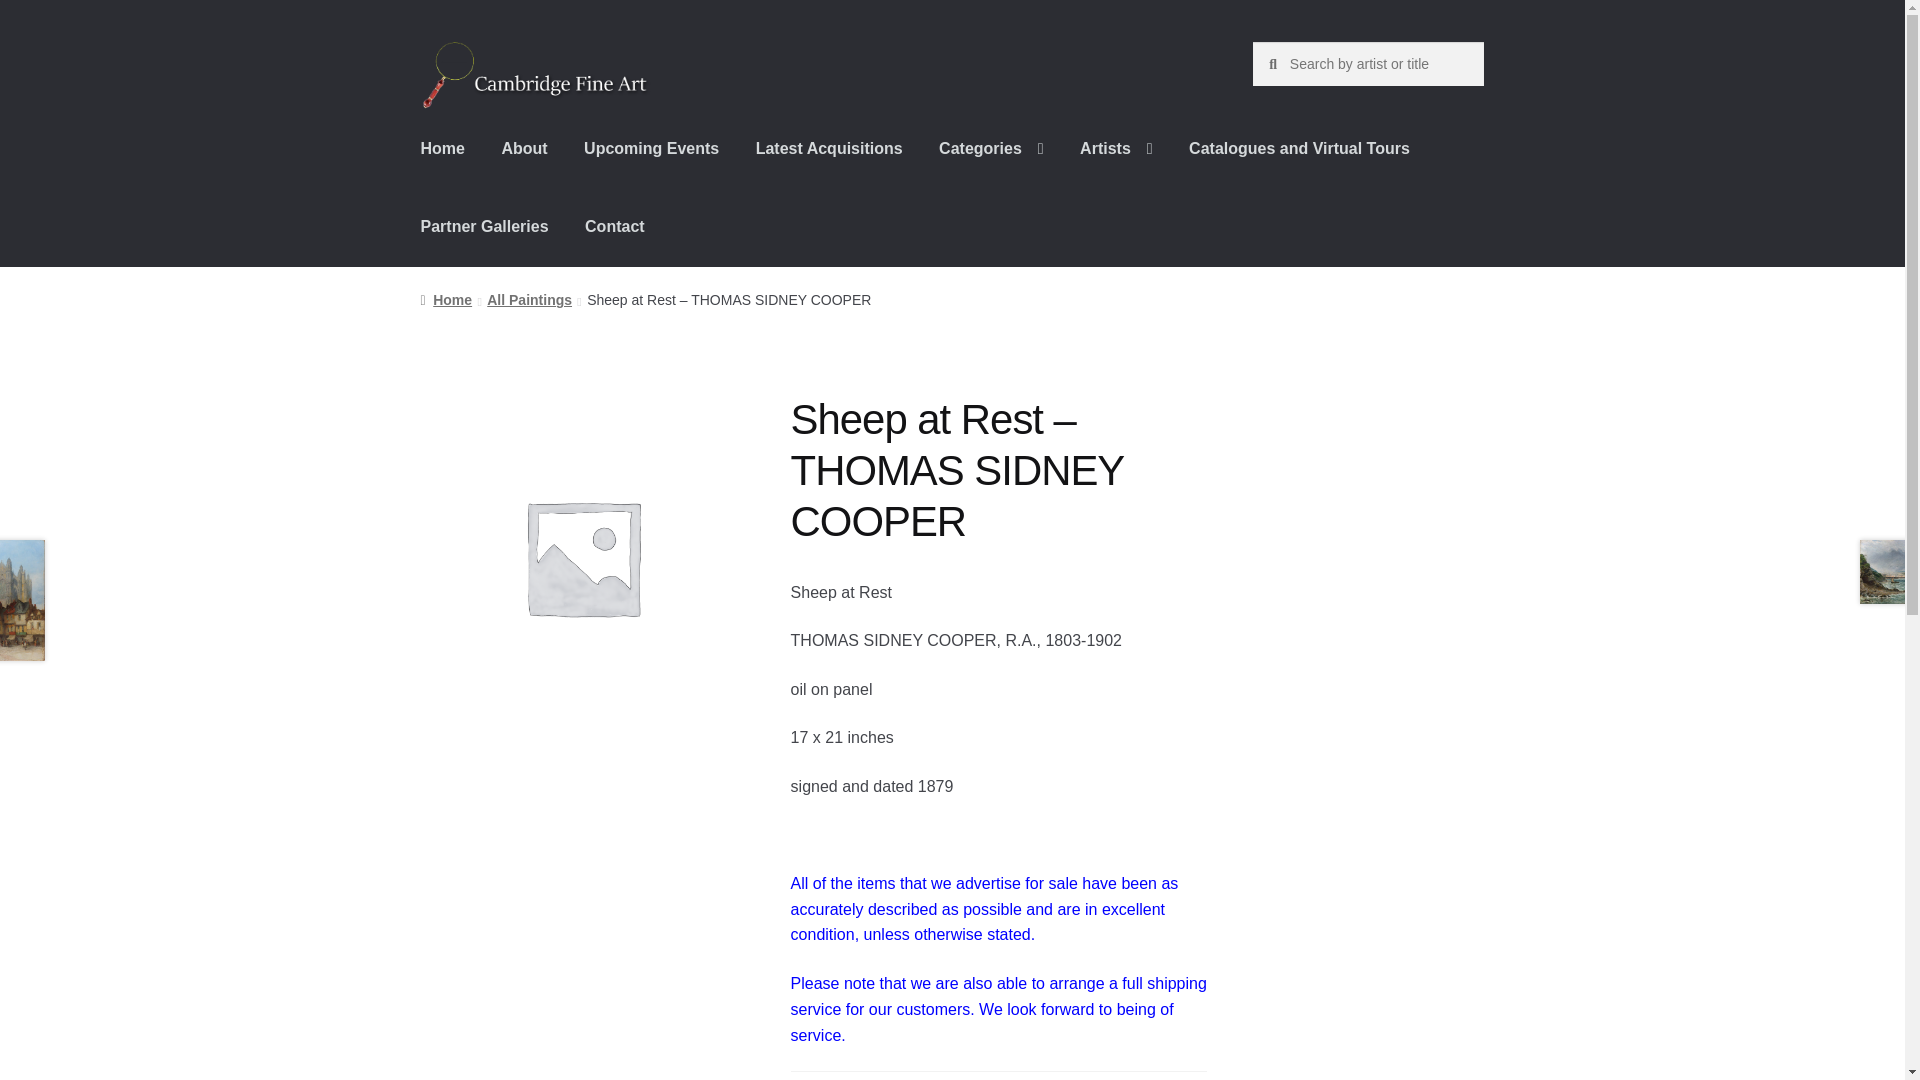 The width and height of the screenshot is (1920, 1080). I want to click on Categories, so click(991, 148).